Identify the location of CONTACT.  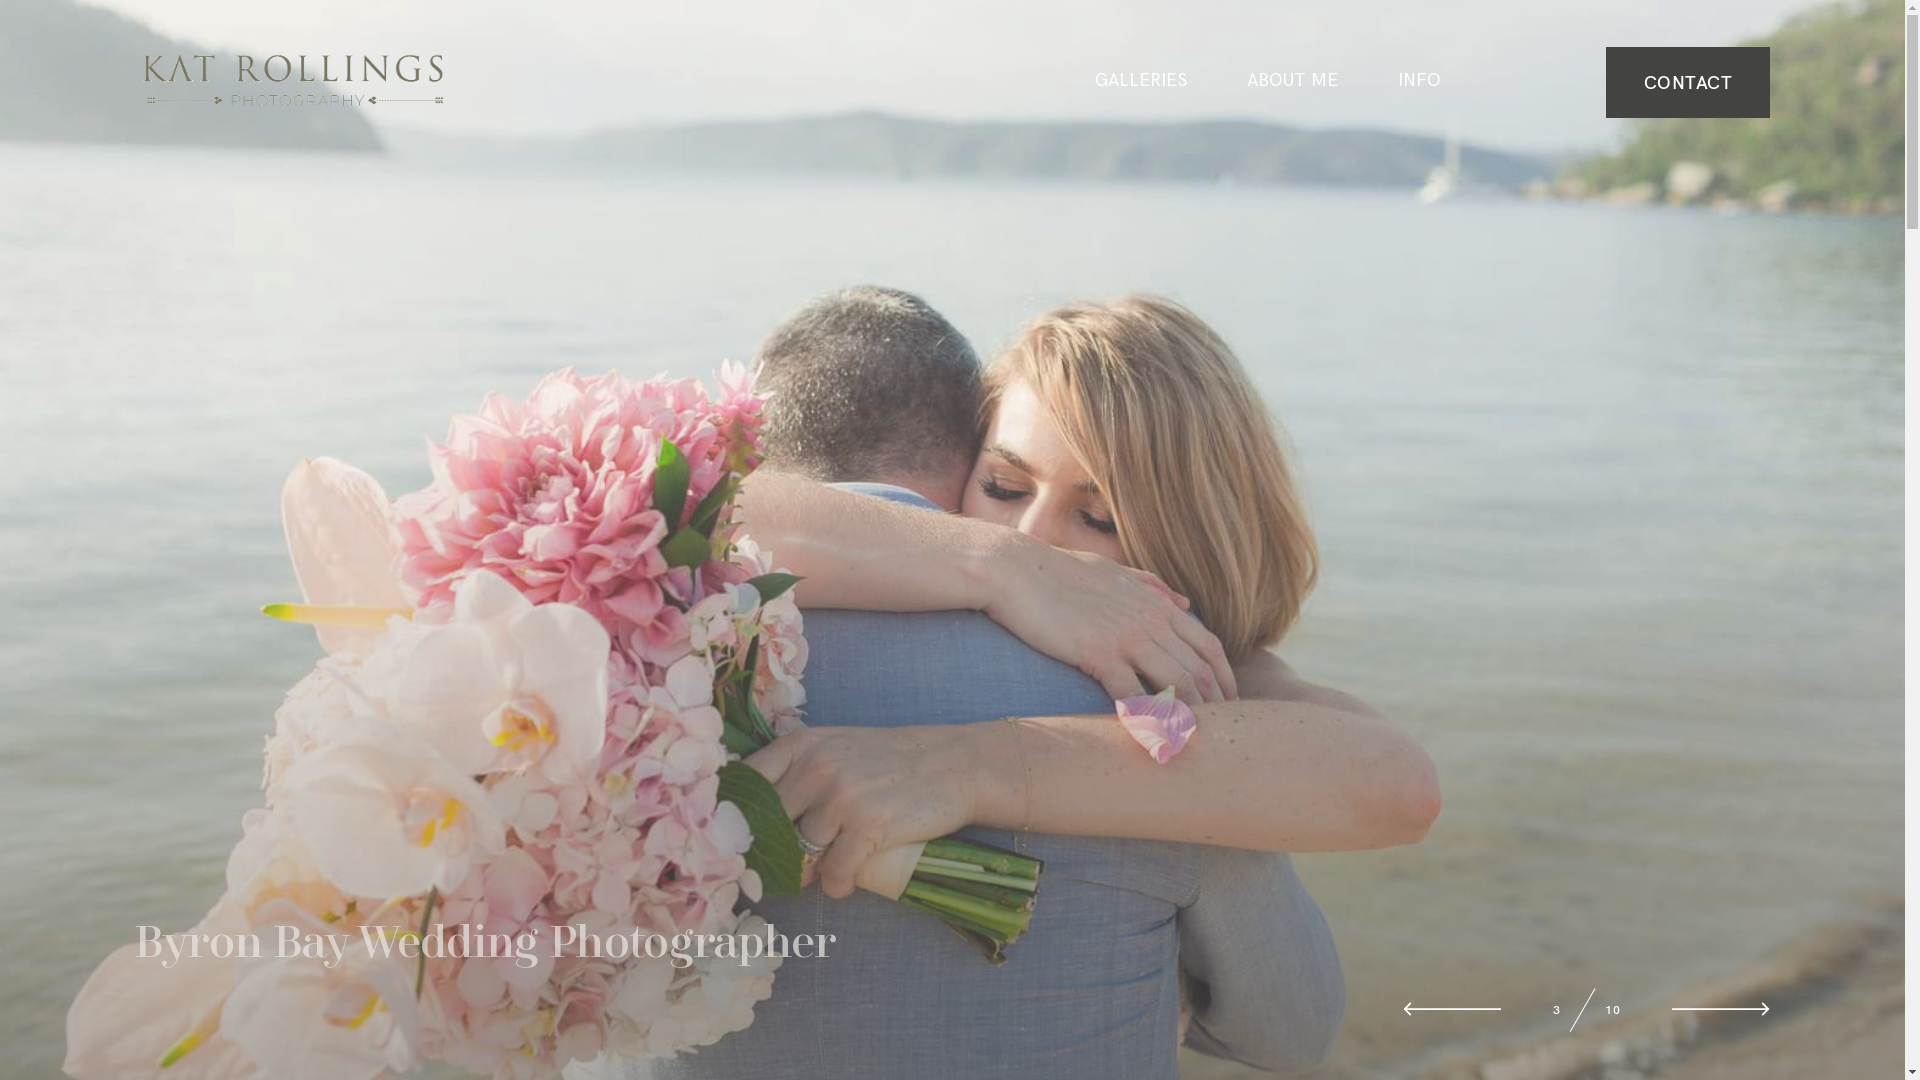
(1688, 82).